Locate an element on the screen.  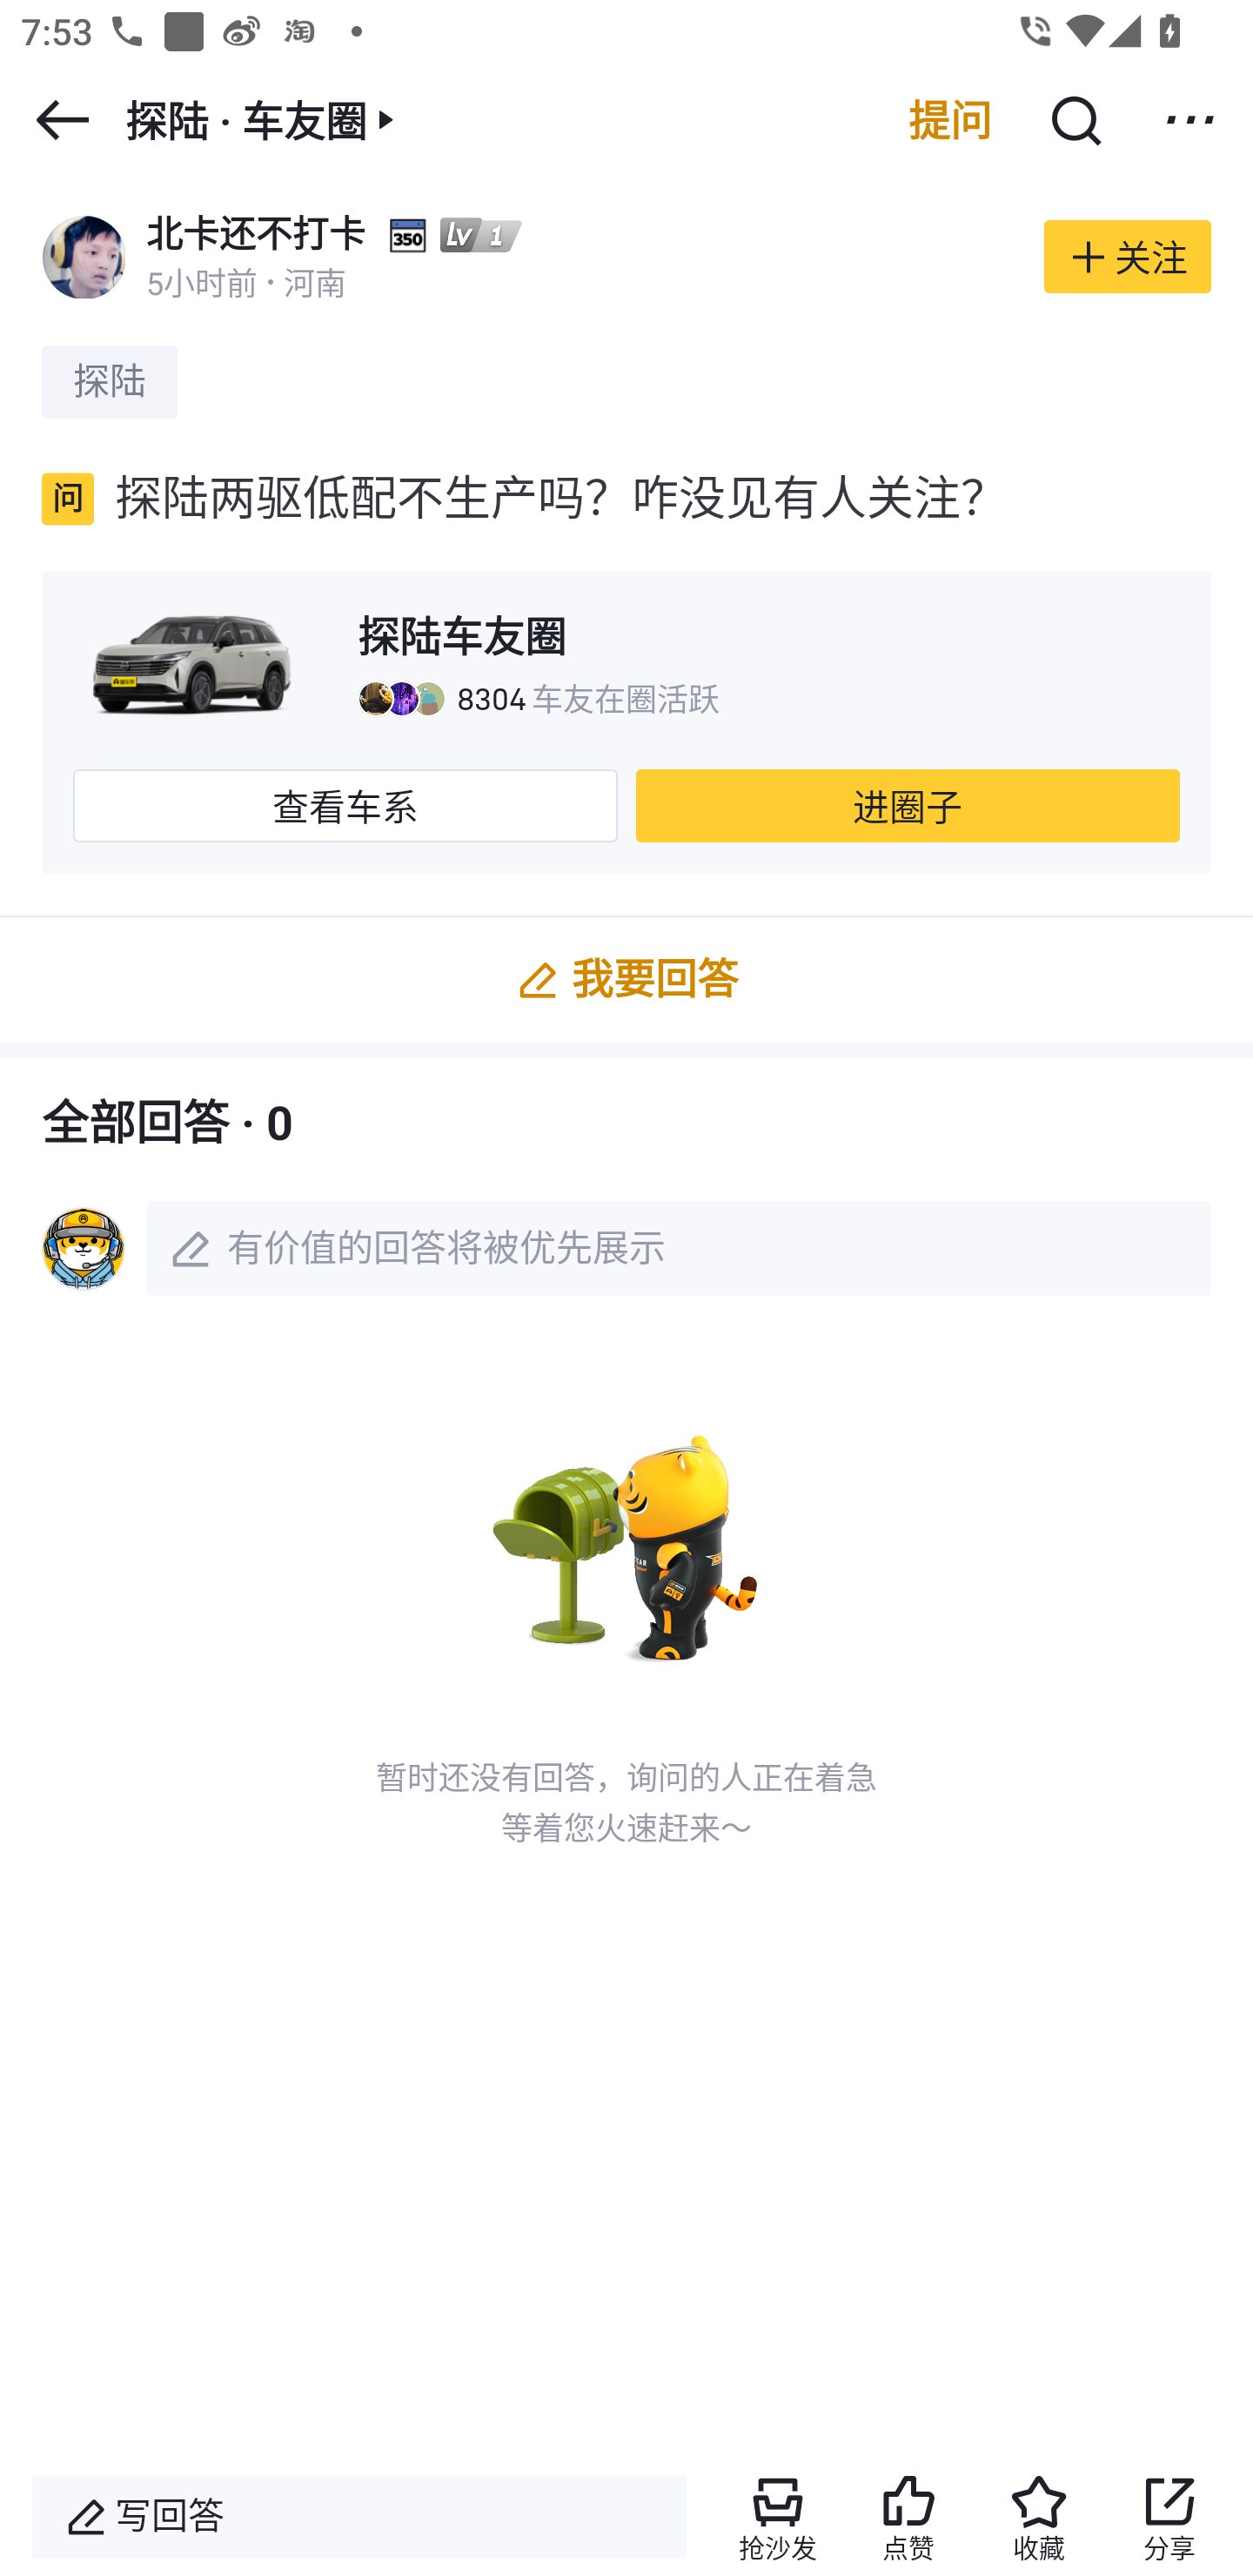
点赞 is located at coordinates (908, 2517).